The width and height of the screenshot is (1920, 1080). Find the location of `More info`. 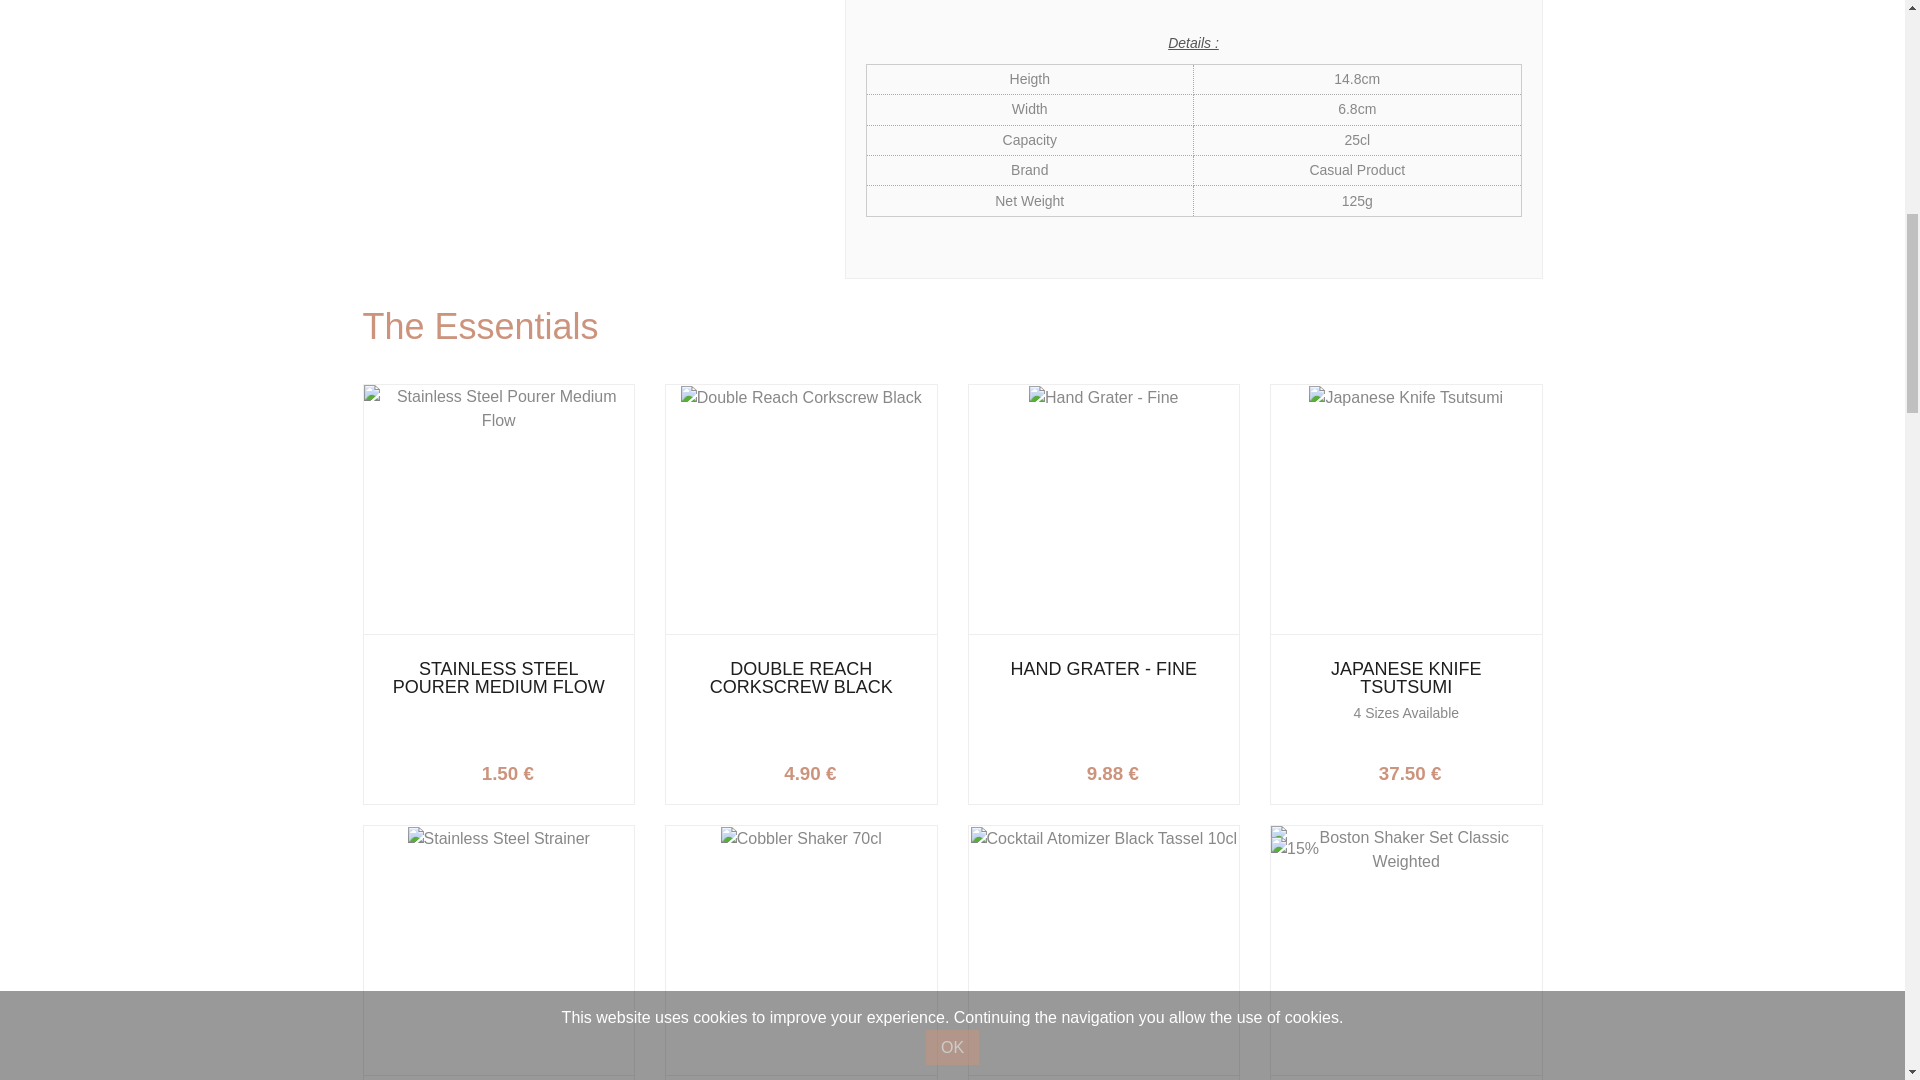

More info is located at coordinates (1466, 769).